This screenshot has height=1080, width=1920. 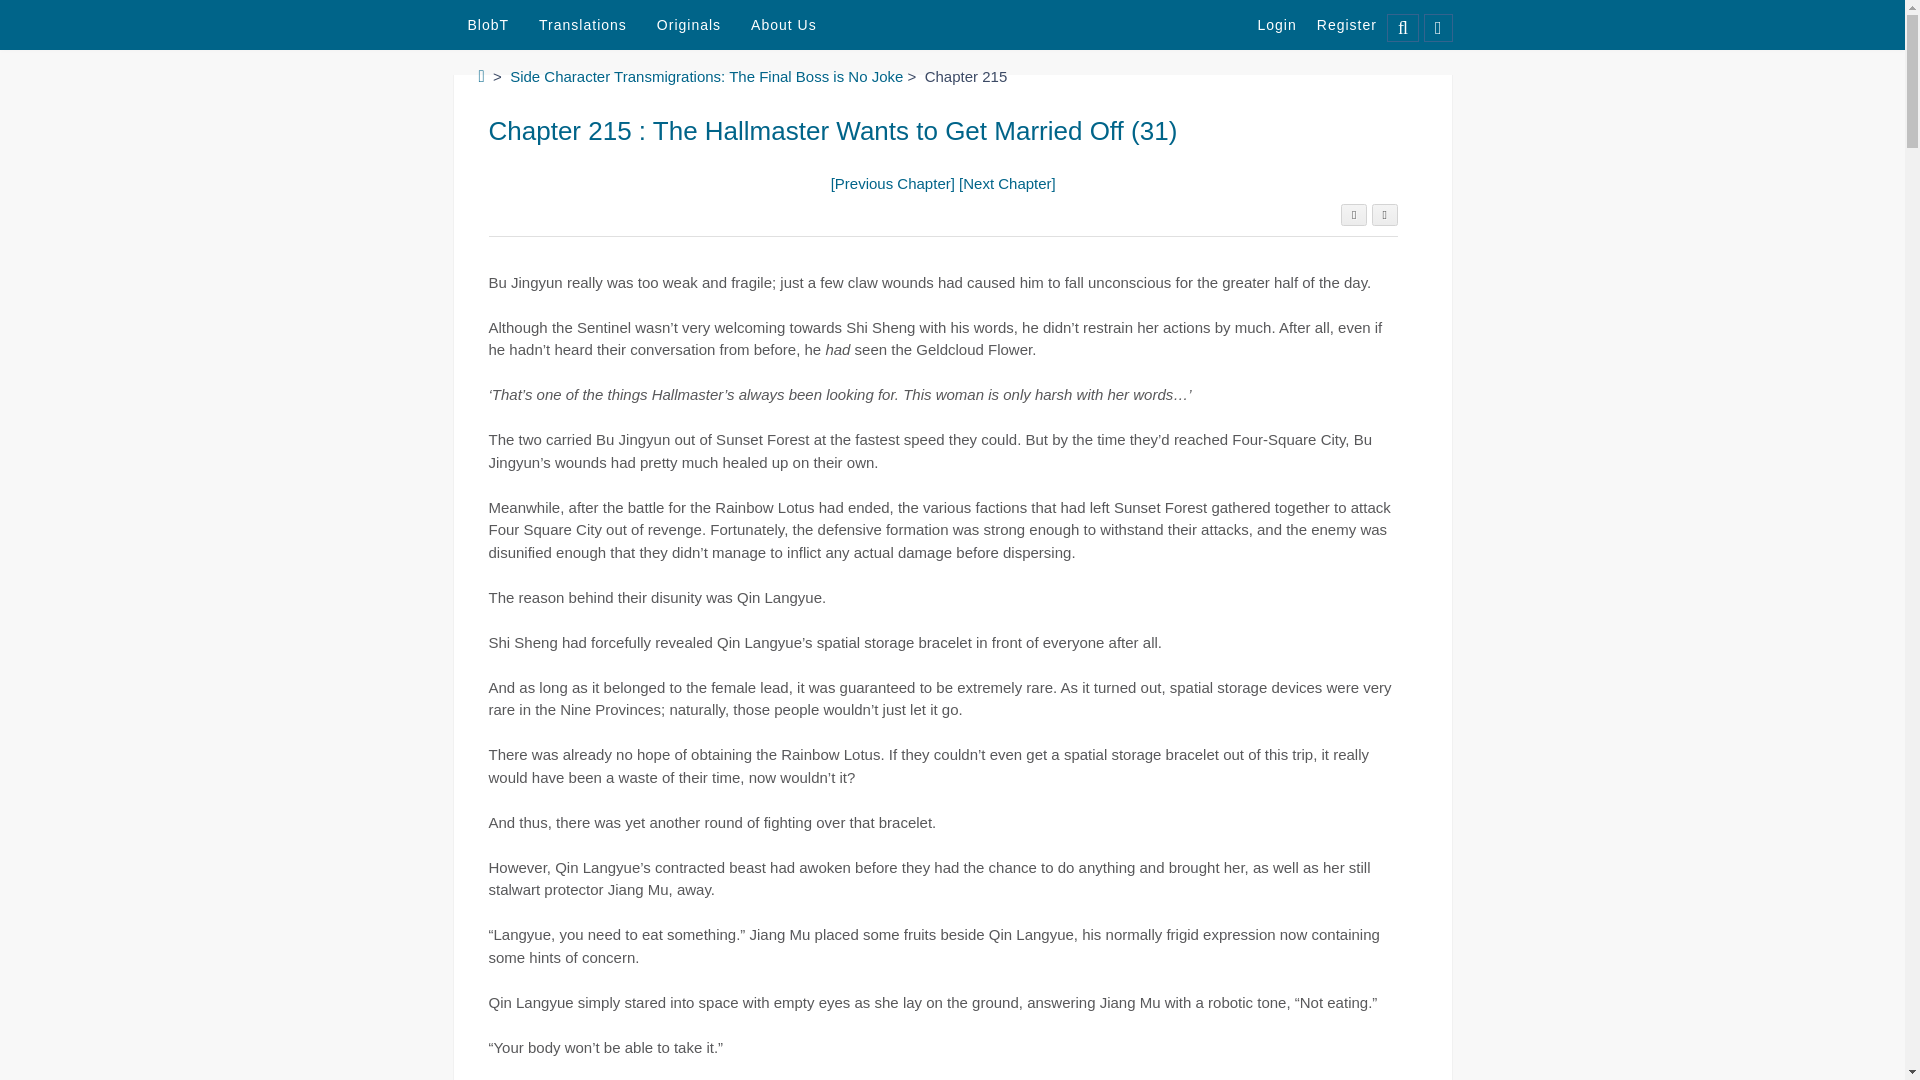 What do you see at coordinates (1346, 24) in the screenshot?
I see `Register` at bounding box center [1346, 24].